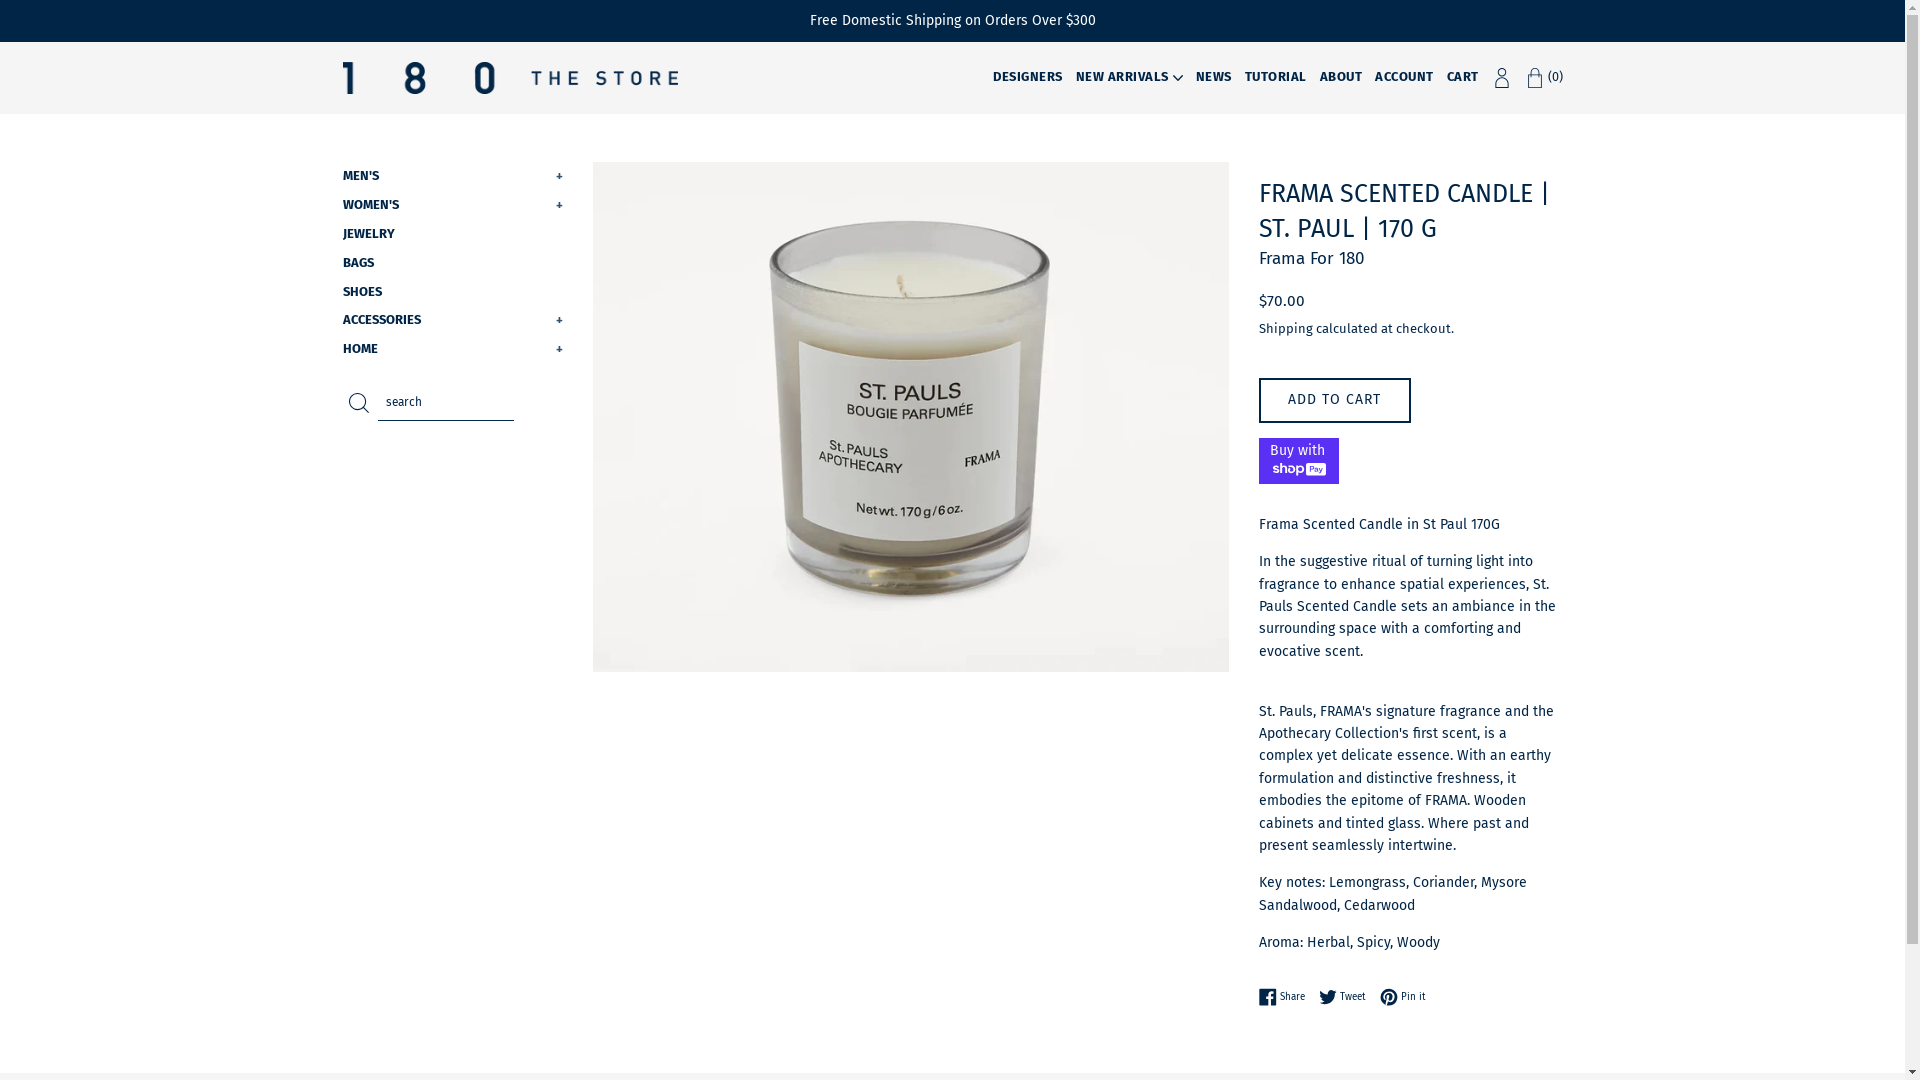  I want to click on NEWS, so click(1214, 76).